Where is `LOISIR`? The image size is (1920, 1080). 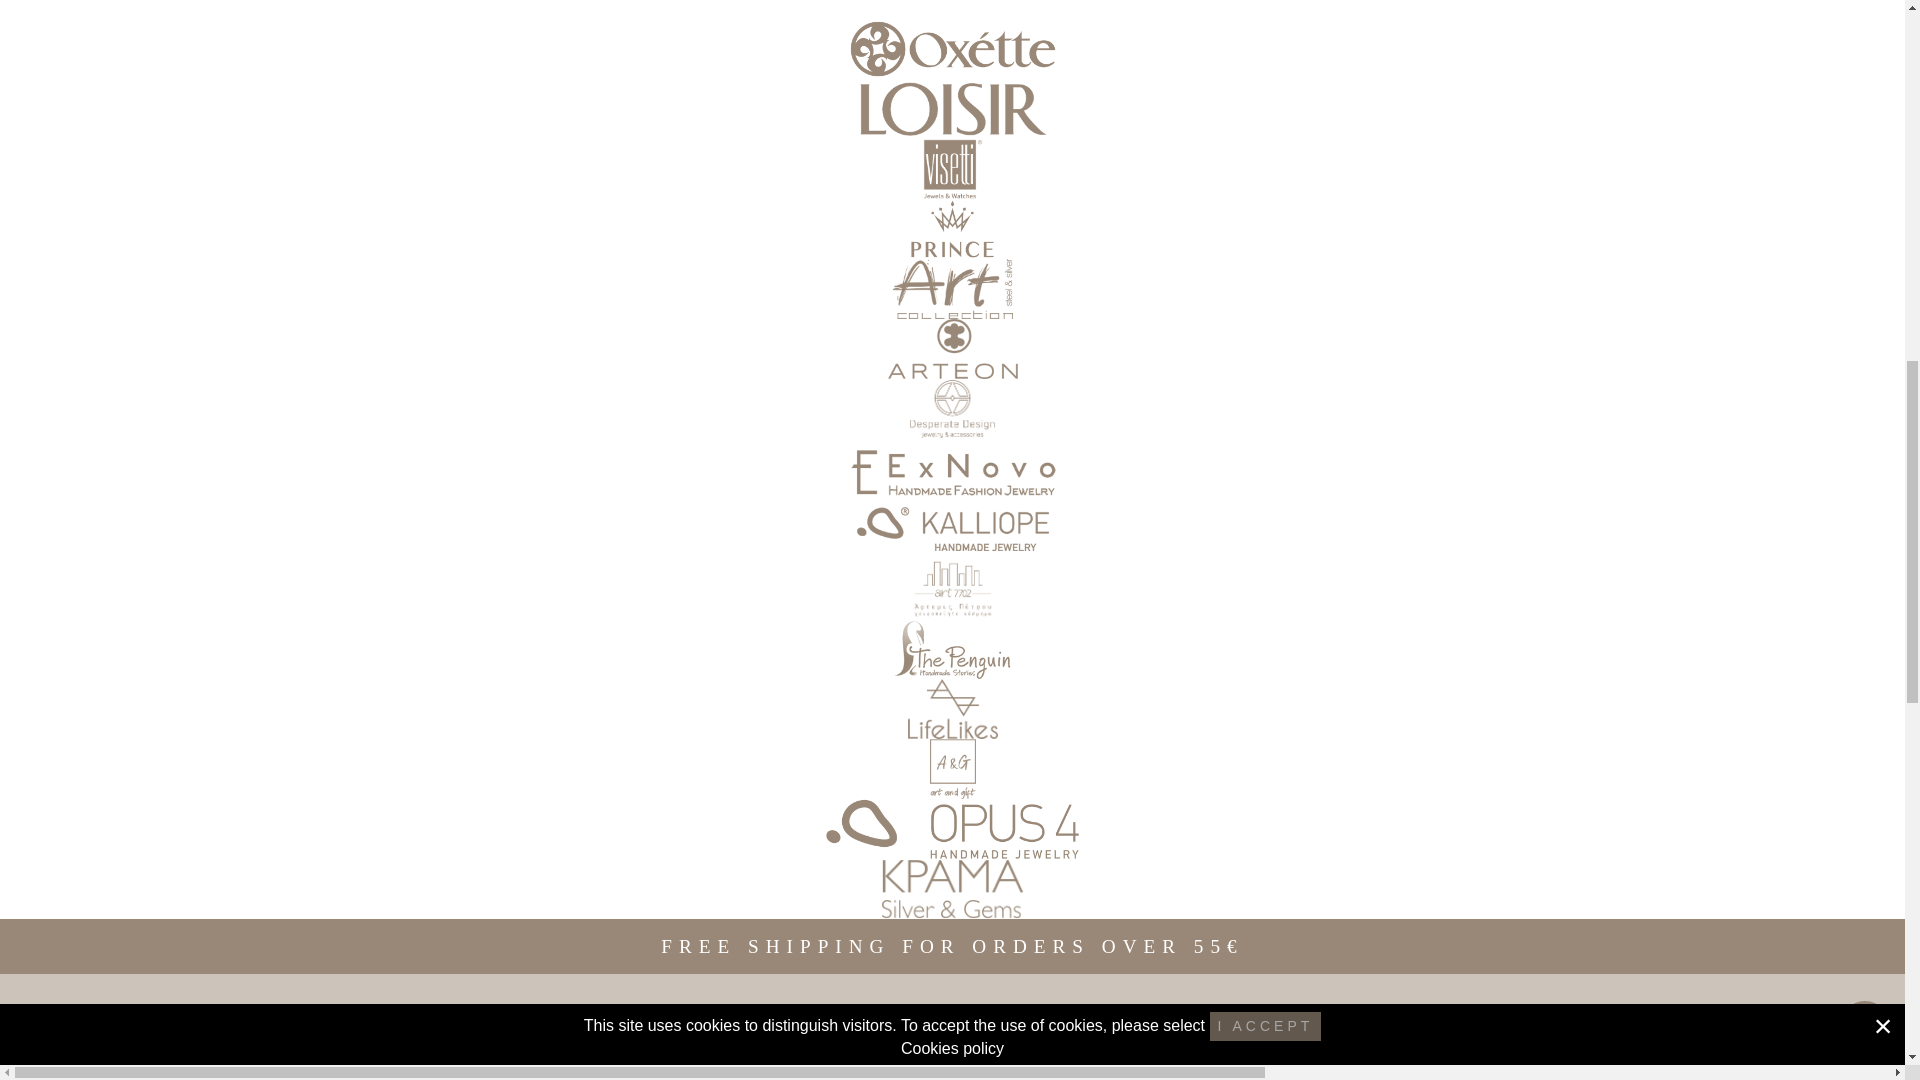
LOISIR is located at coordinates (953, 108).